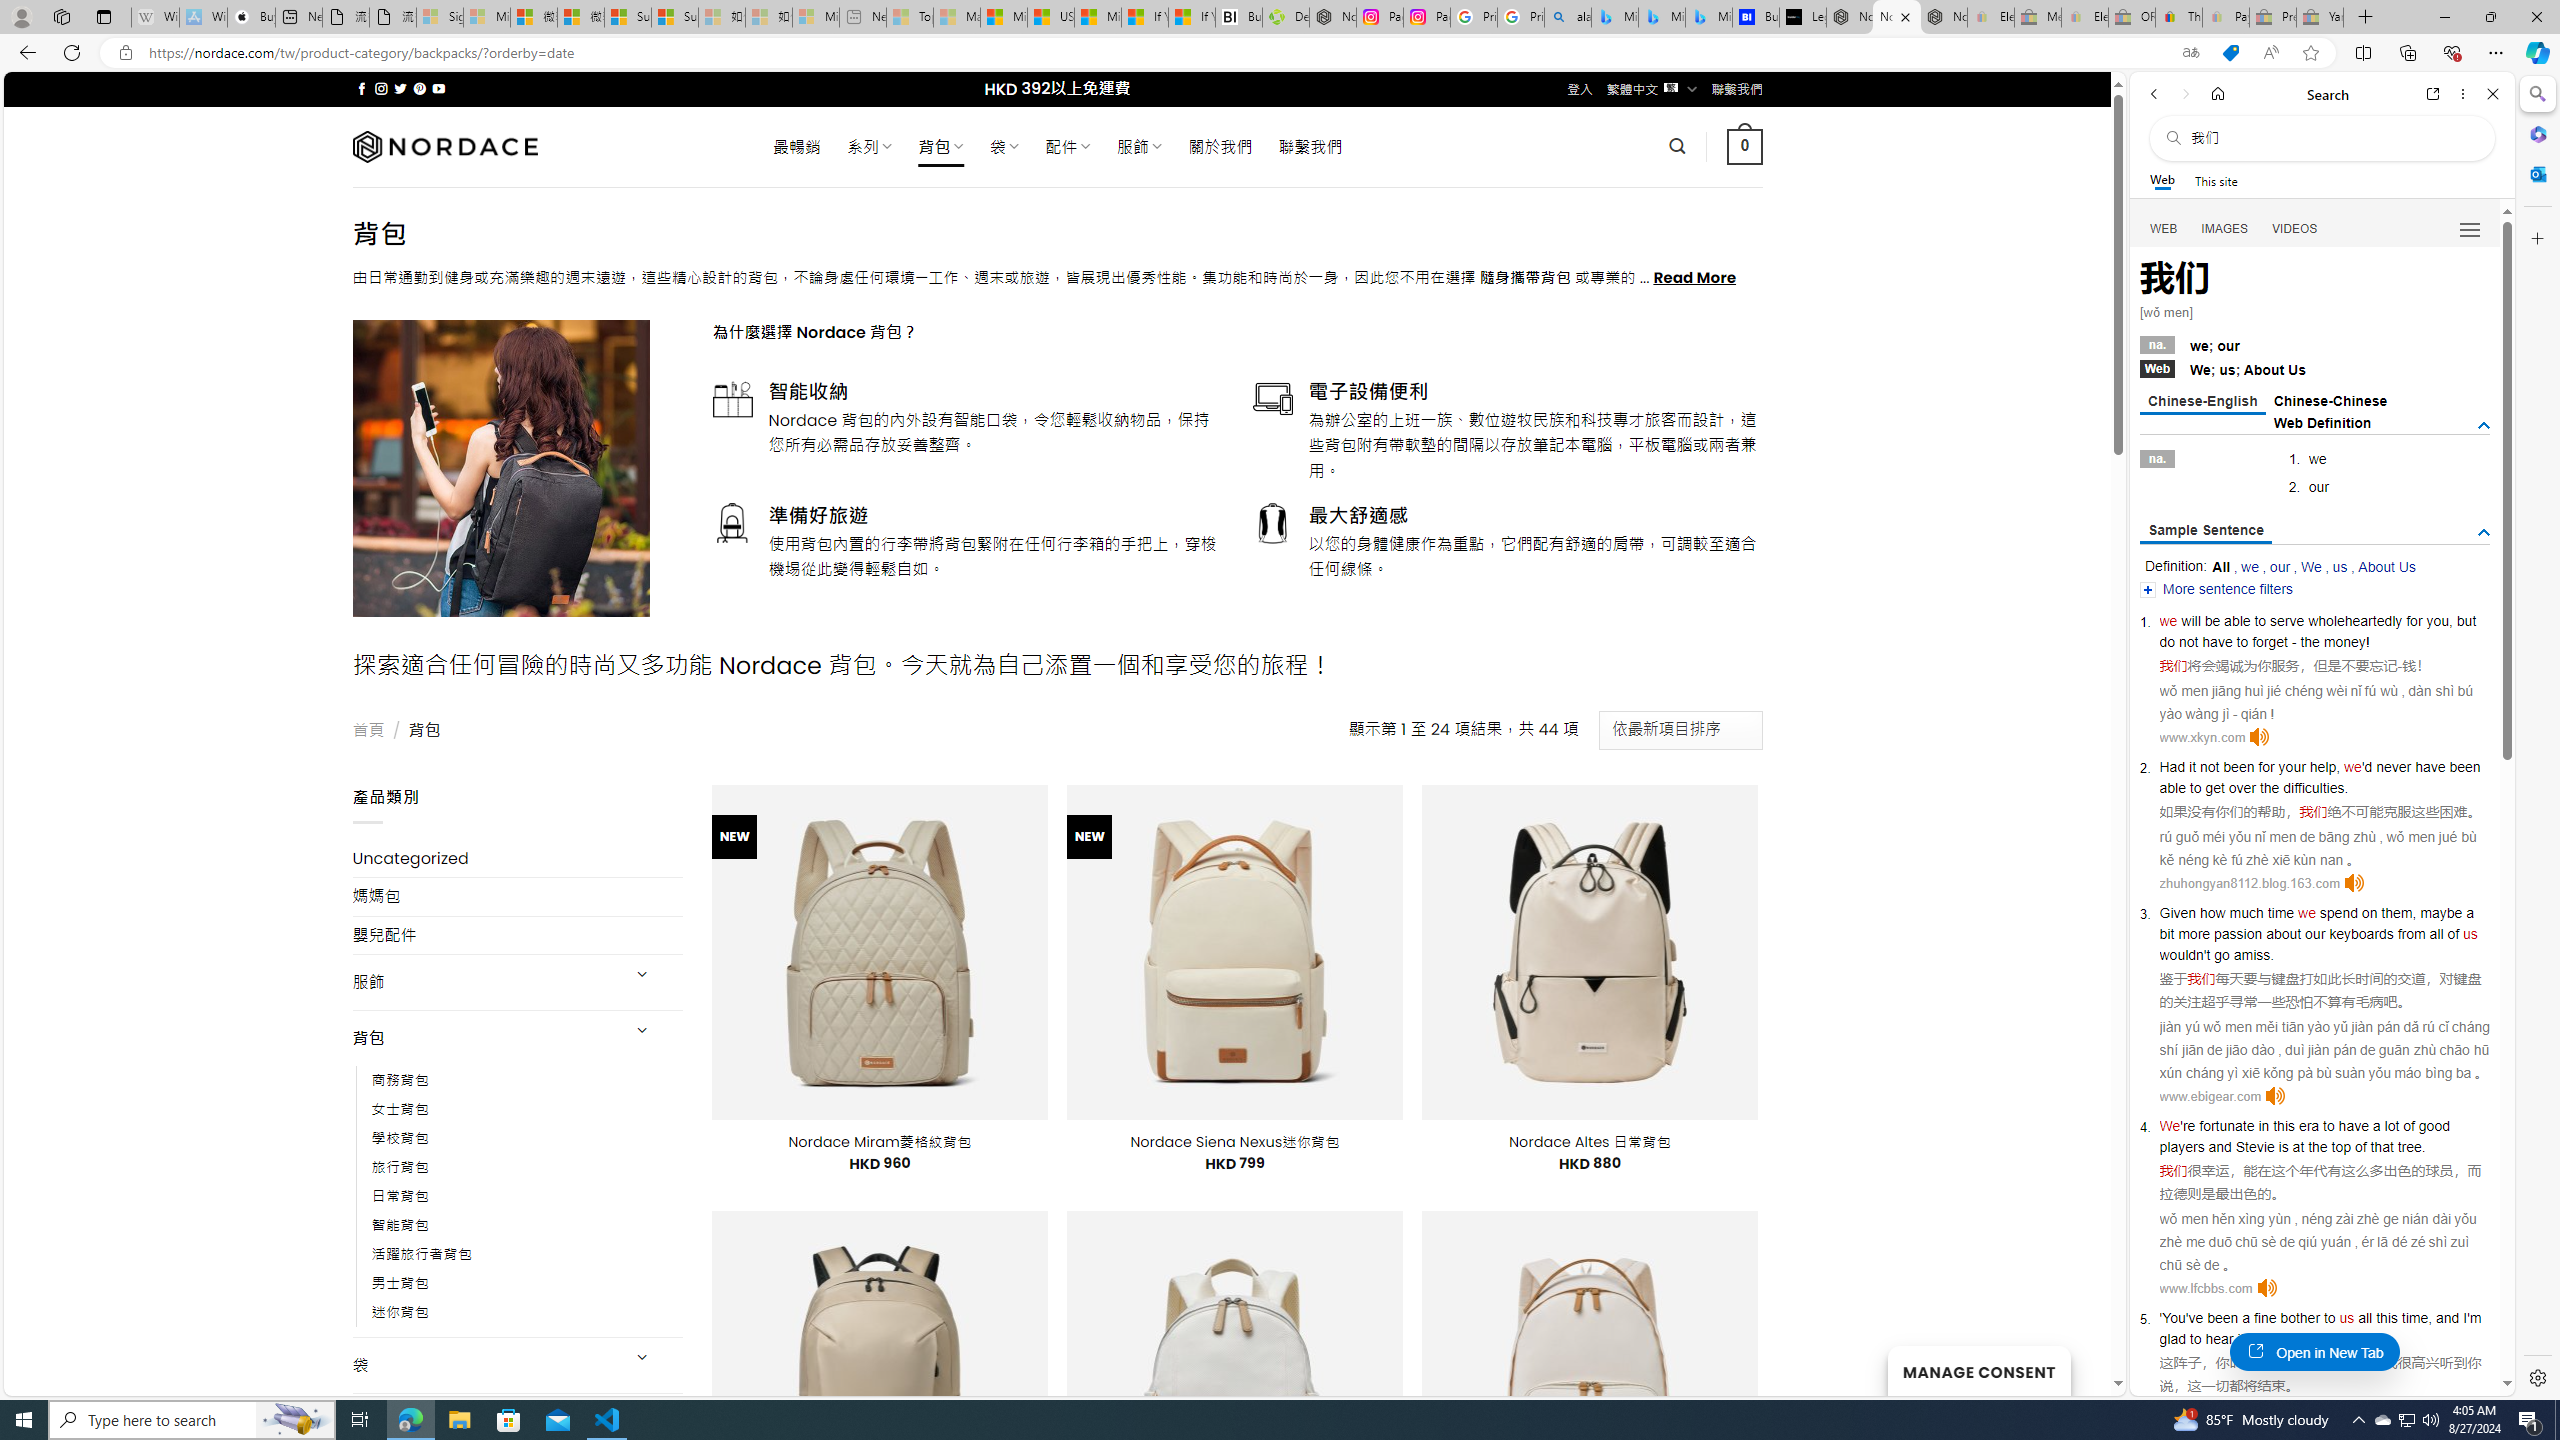 The width and height of the screenshot is (2560, 1440). I want to click on over, so click(2242, 788).